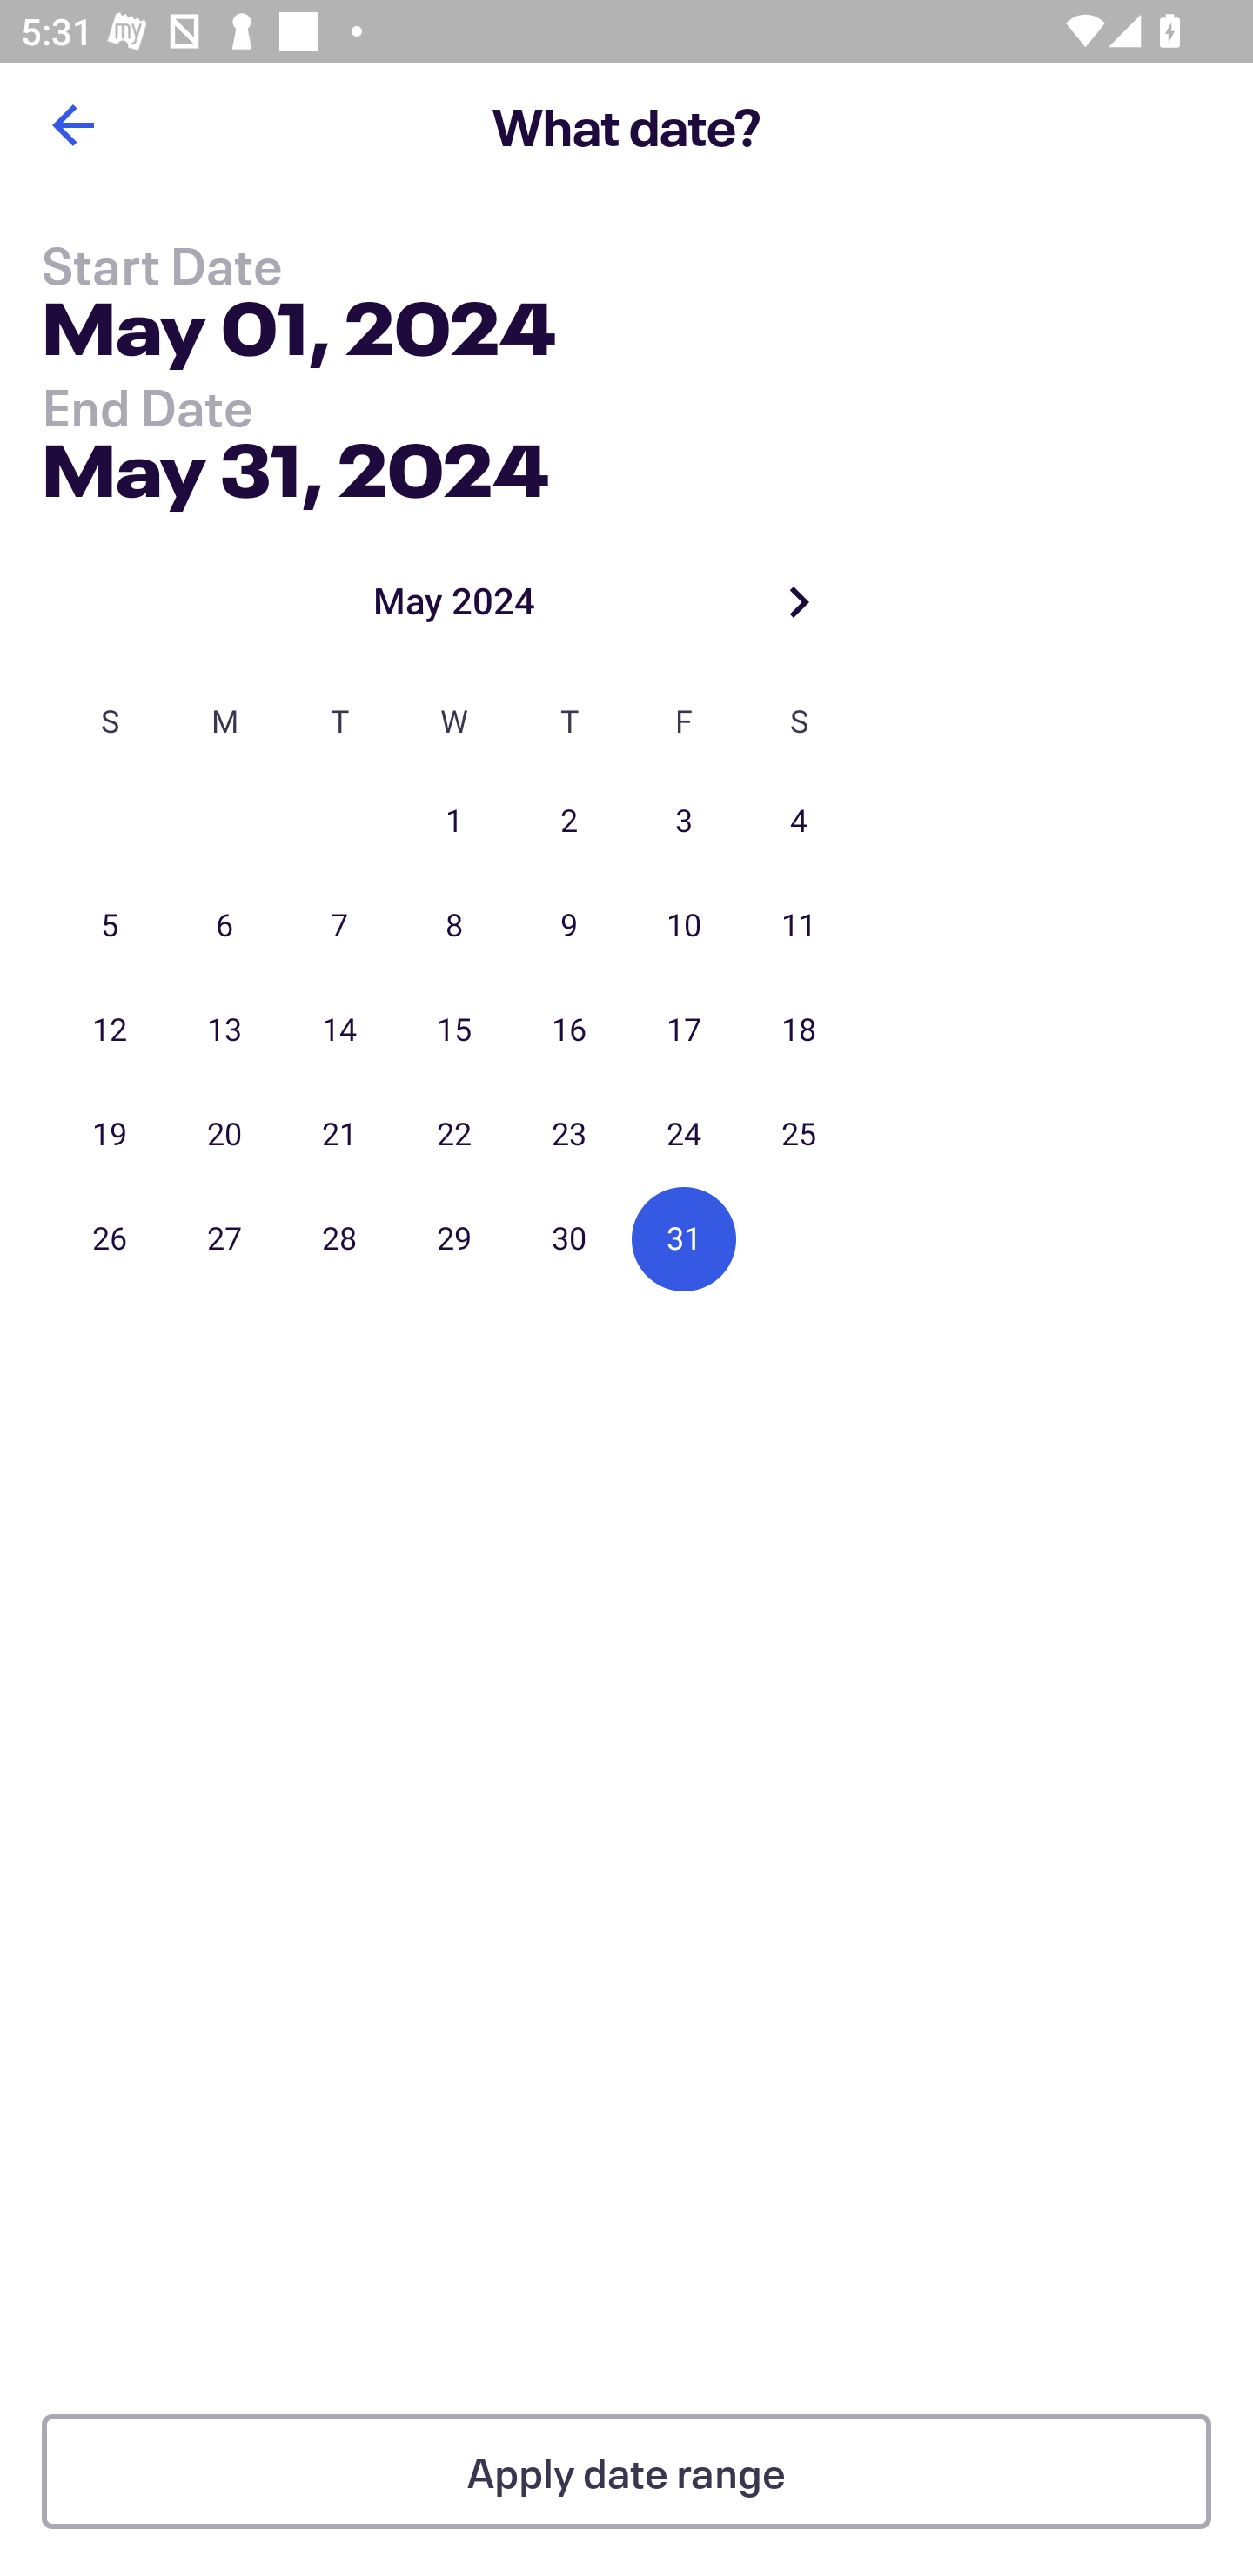  What do you see at coordinates (684, 1030) in the screenshot?
I see `17 17 May 2024` at bounding box center [684, 1030].